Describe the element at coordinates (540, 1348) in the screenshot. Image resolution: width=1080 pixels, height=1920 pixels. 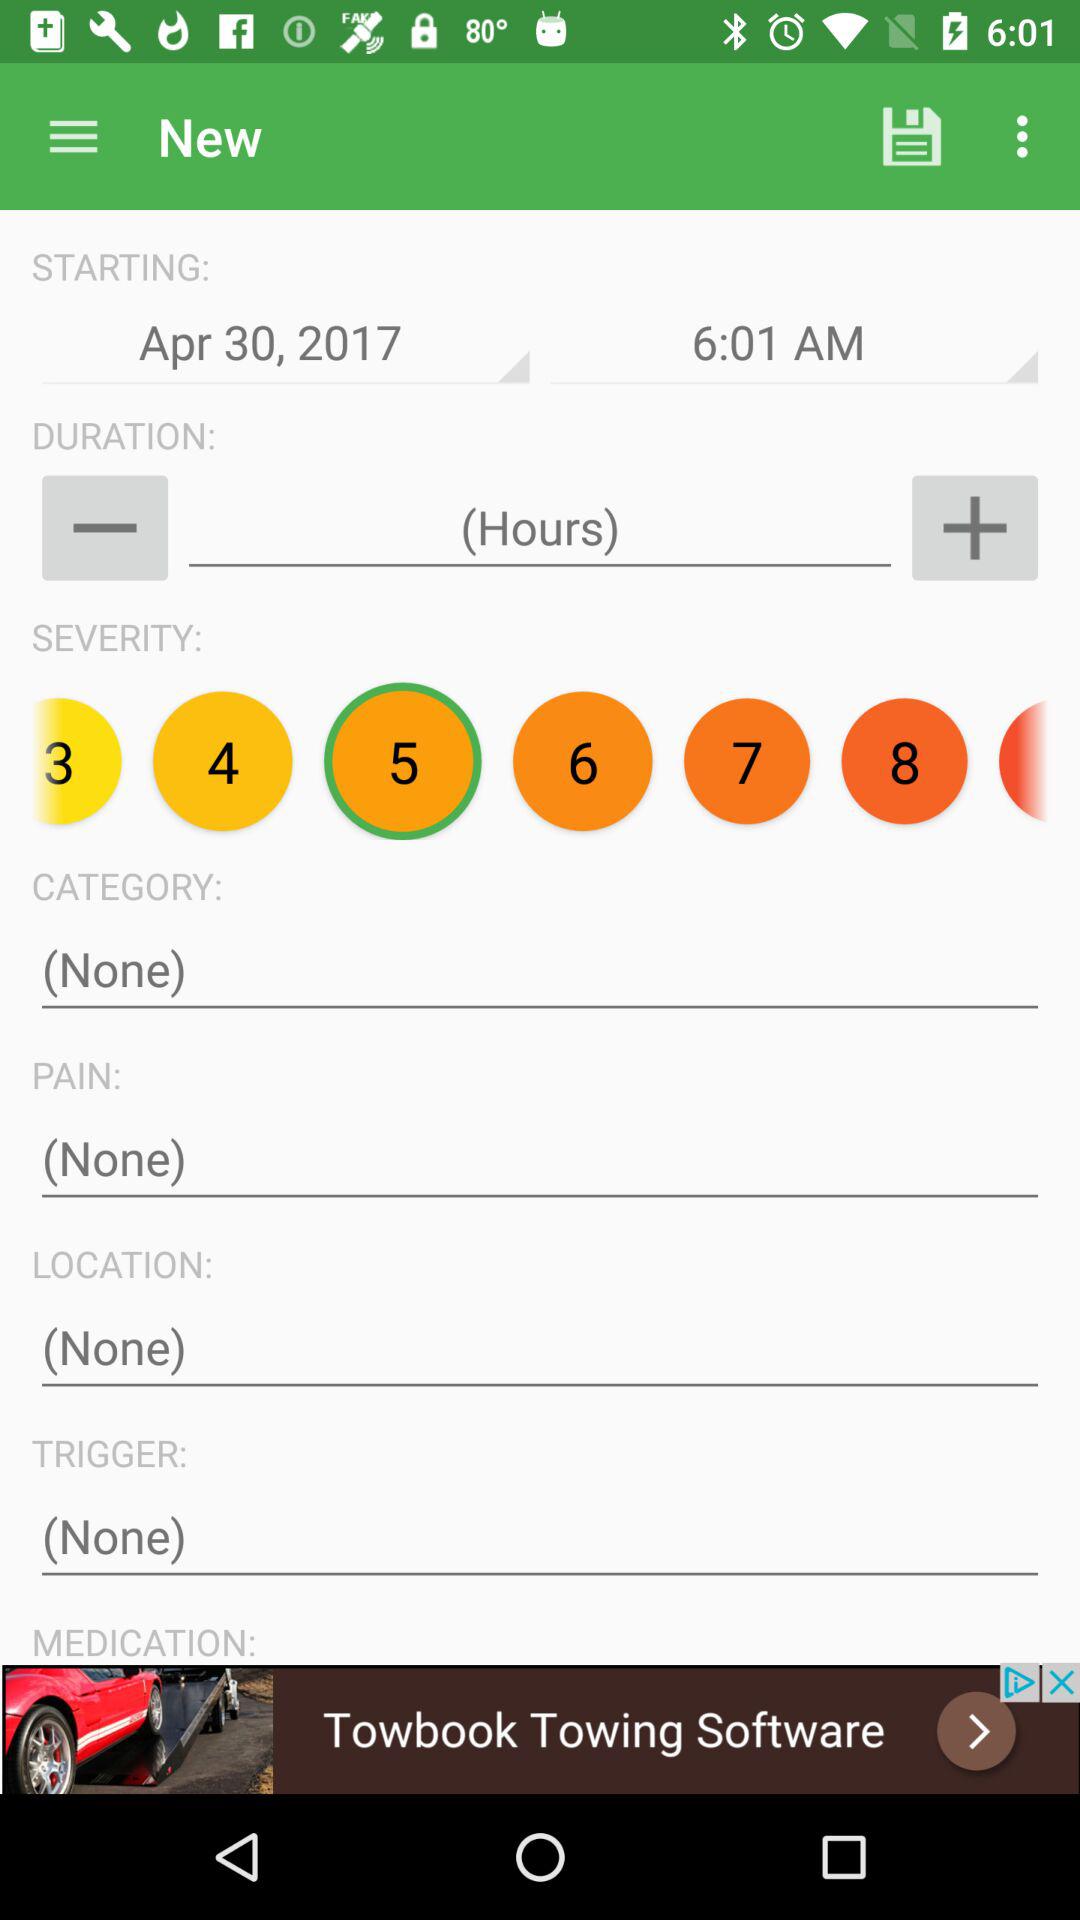
I see `description` at that location.